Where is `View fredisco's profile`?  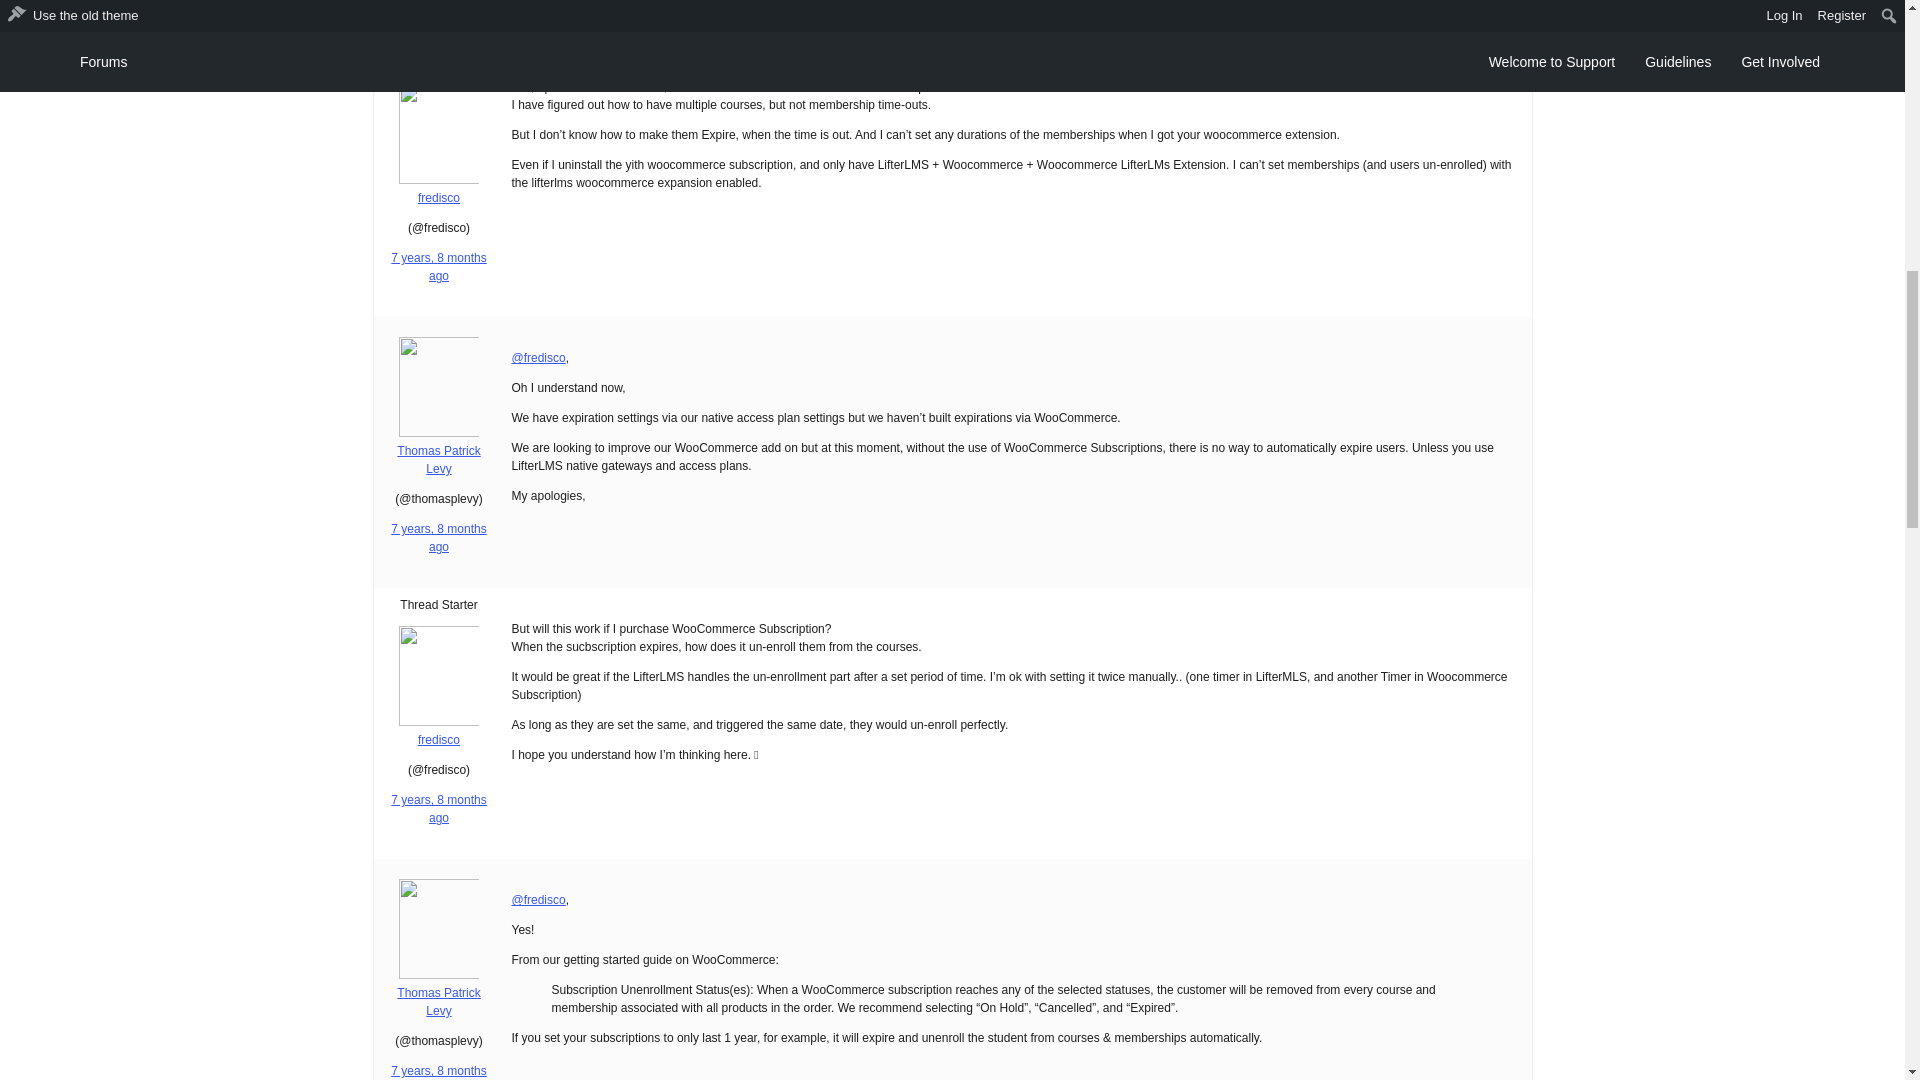 View fredisco's profile is located at coordinates (440, 190).